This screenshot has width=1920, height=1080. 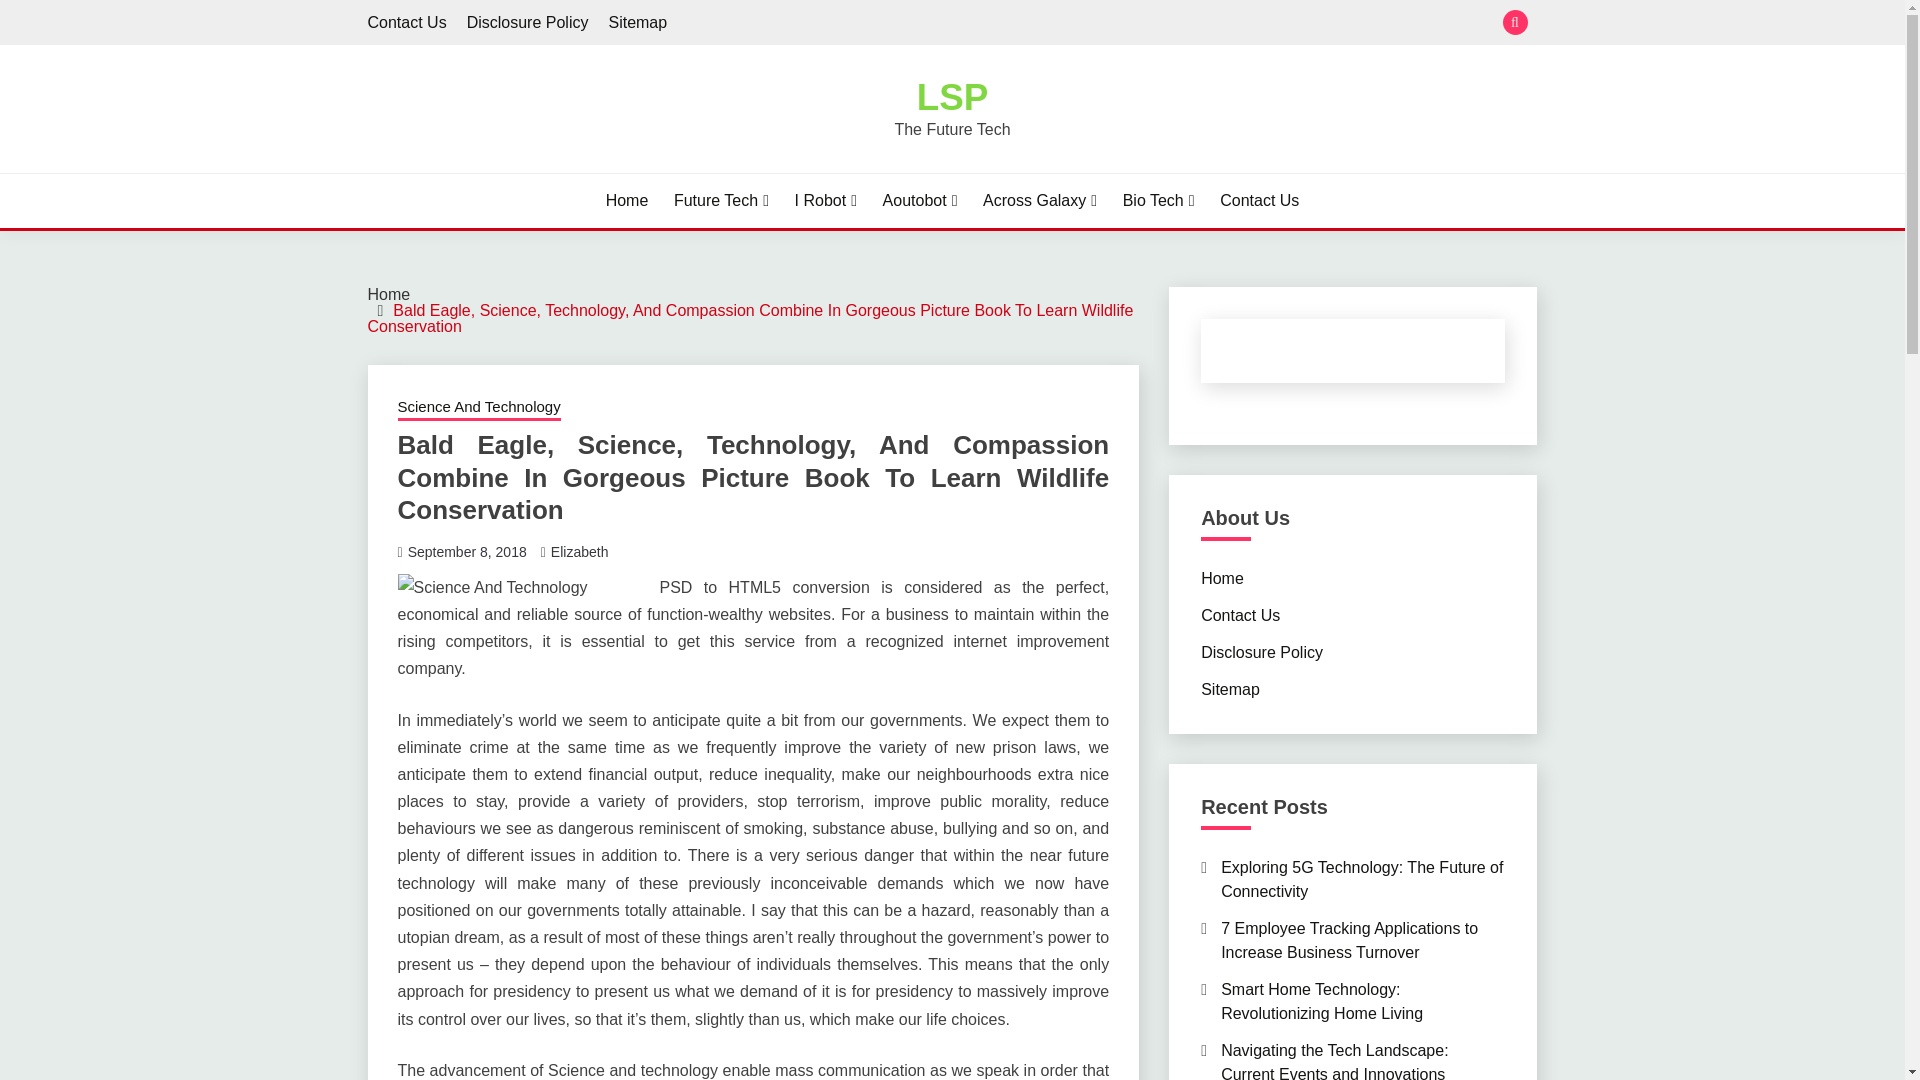 I want to click on I Robot, so click(x=825, y=200).